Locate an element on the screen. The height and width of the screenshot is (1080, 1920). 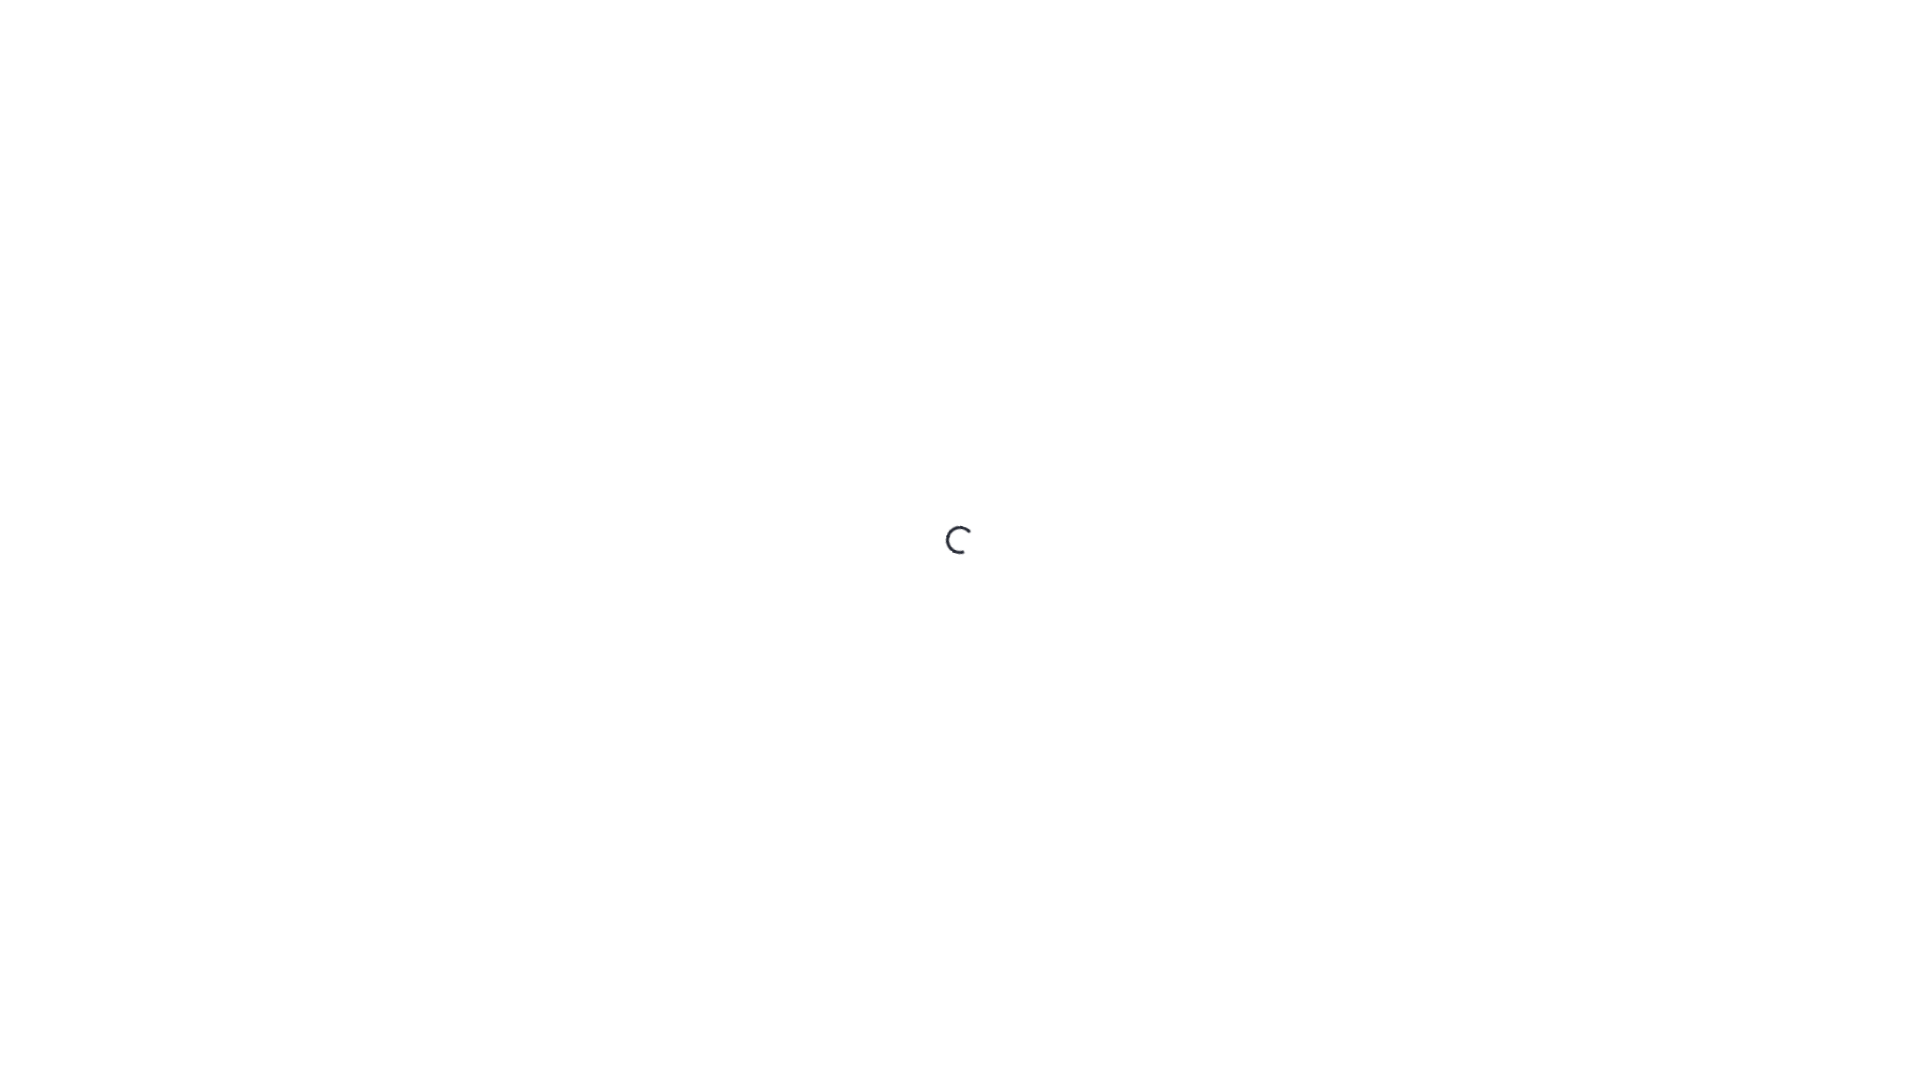
PRE OWNED is located at coordinates (824, 833).